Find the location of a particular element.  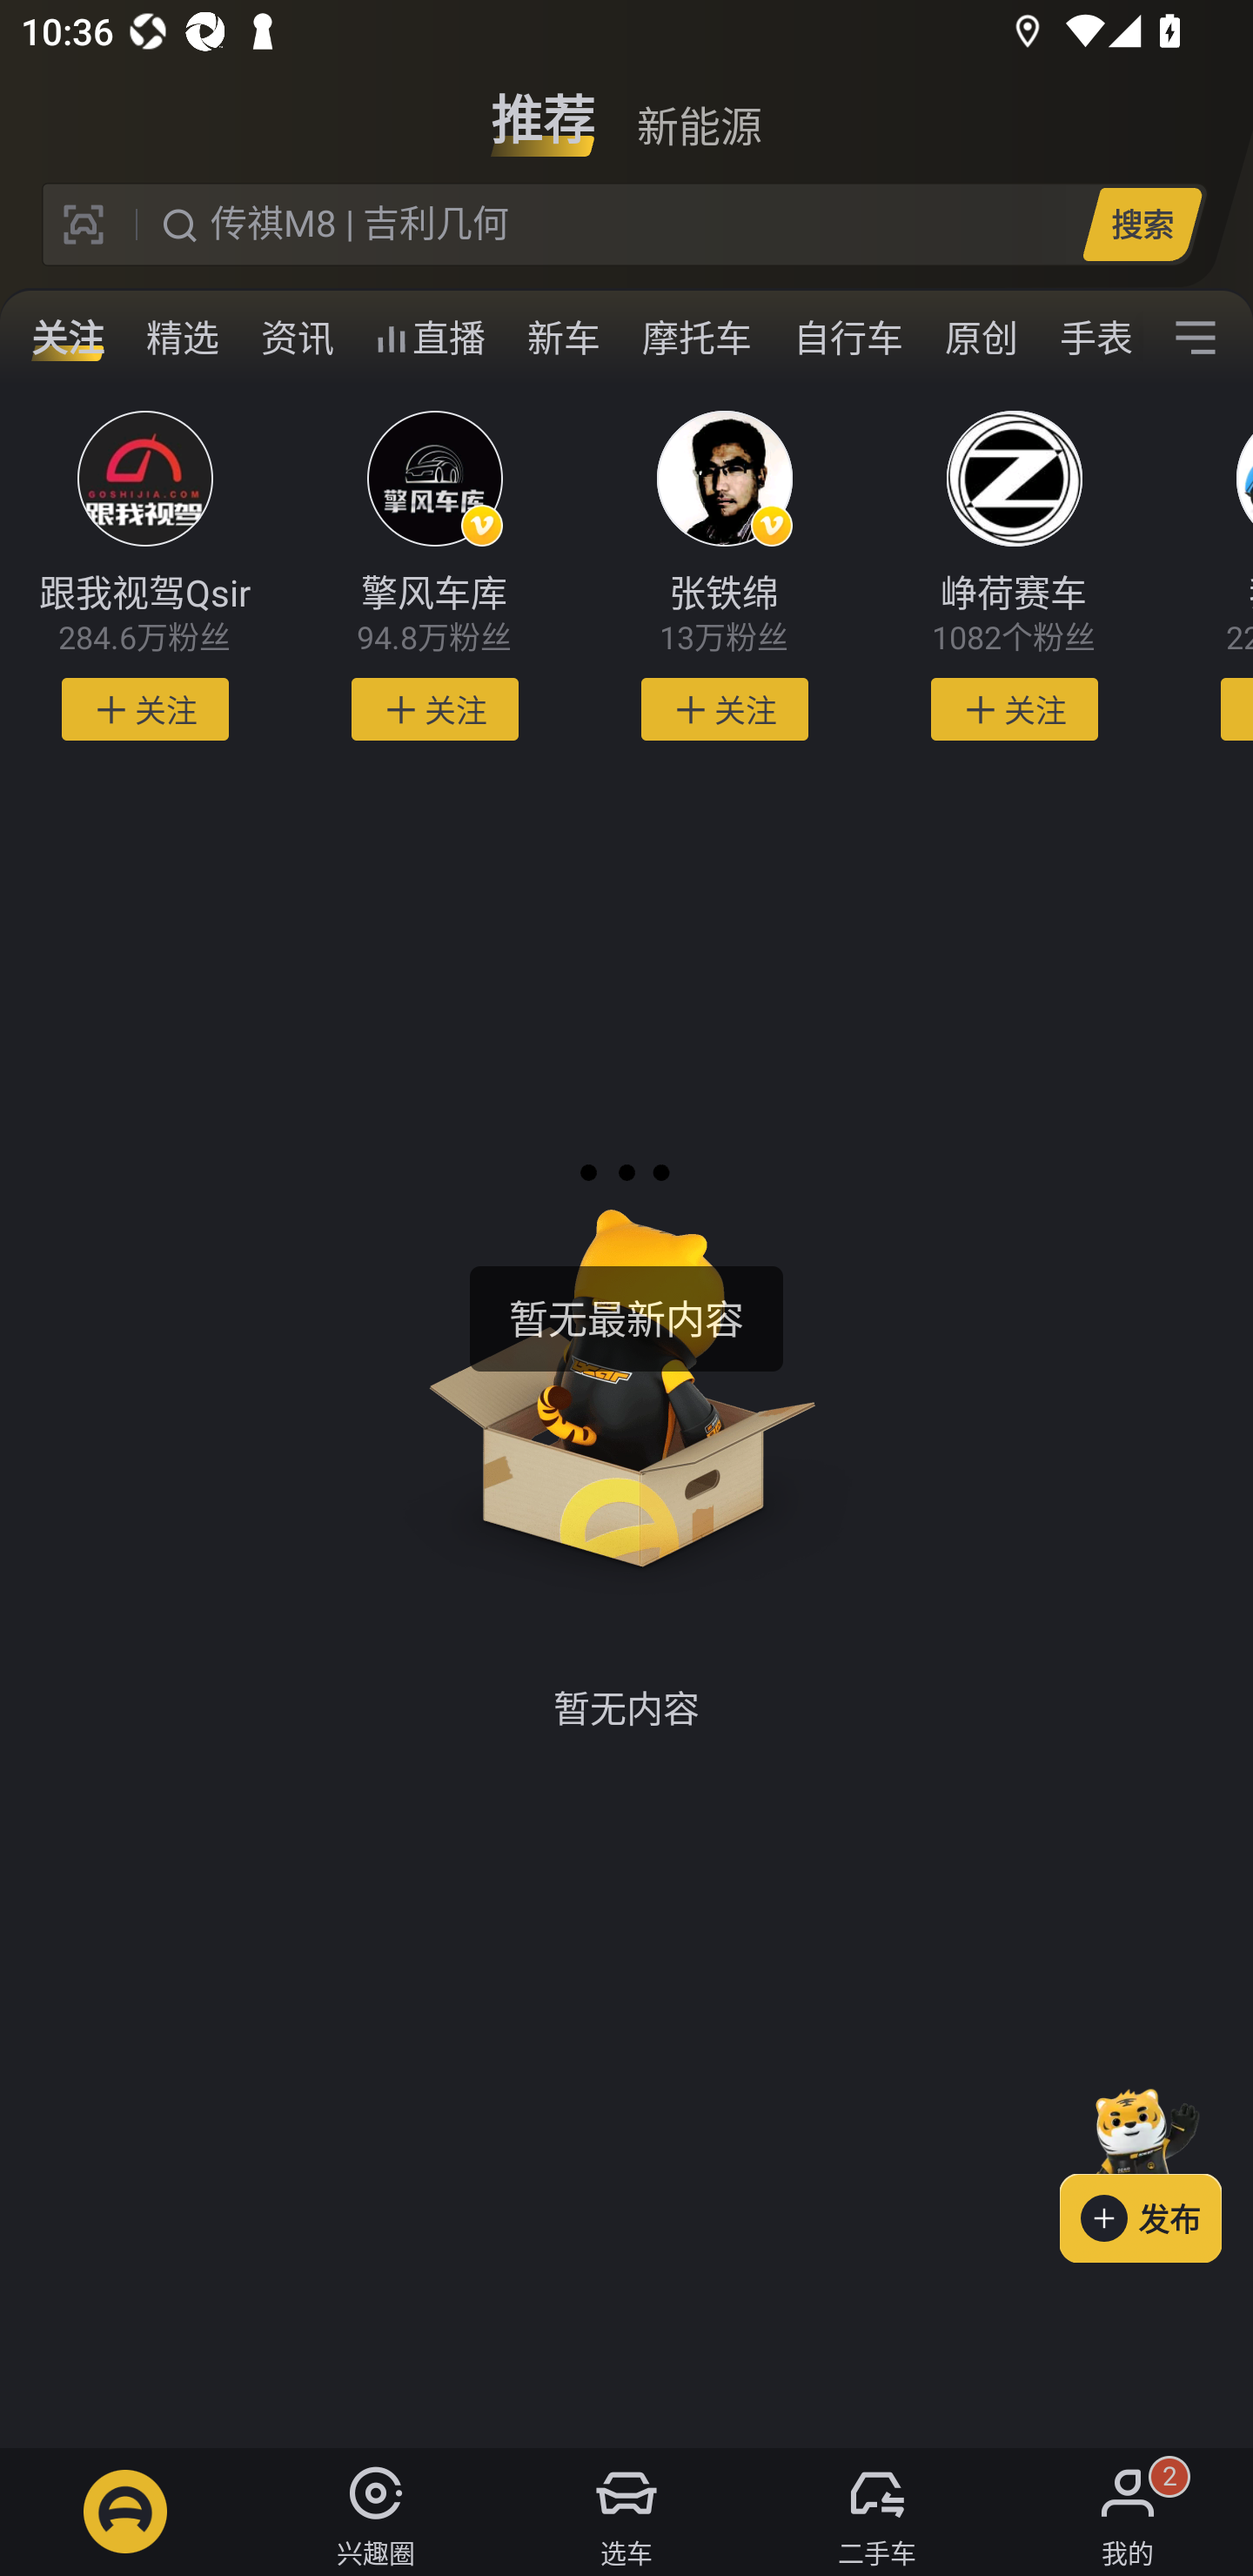

1082个粉丝 is located at coordinates (1015, 639).